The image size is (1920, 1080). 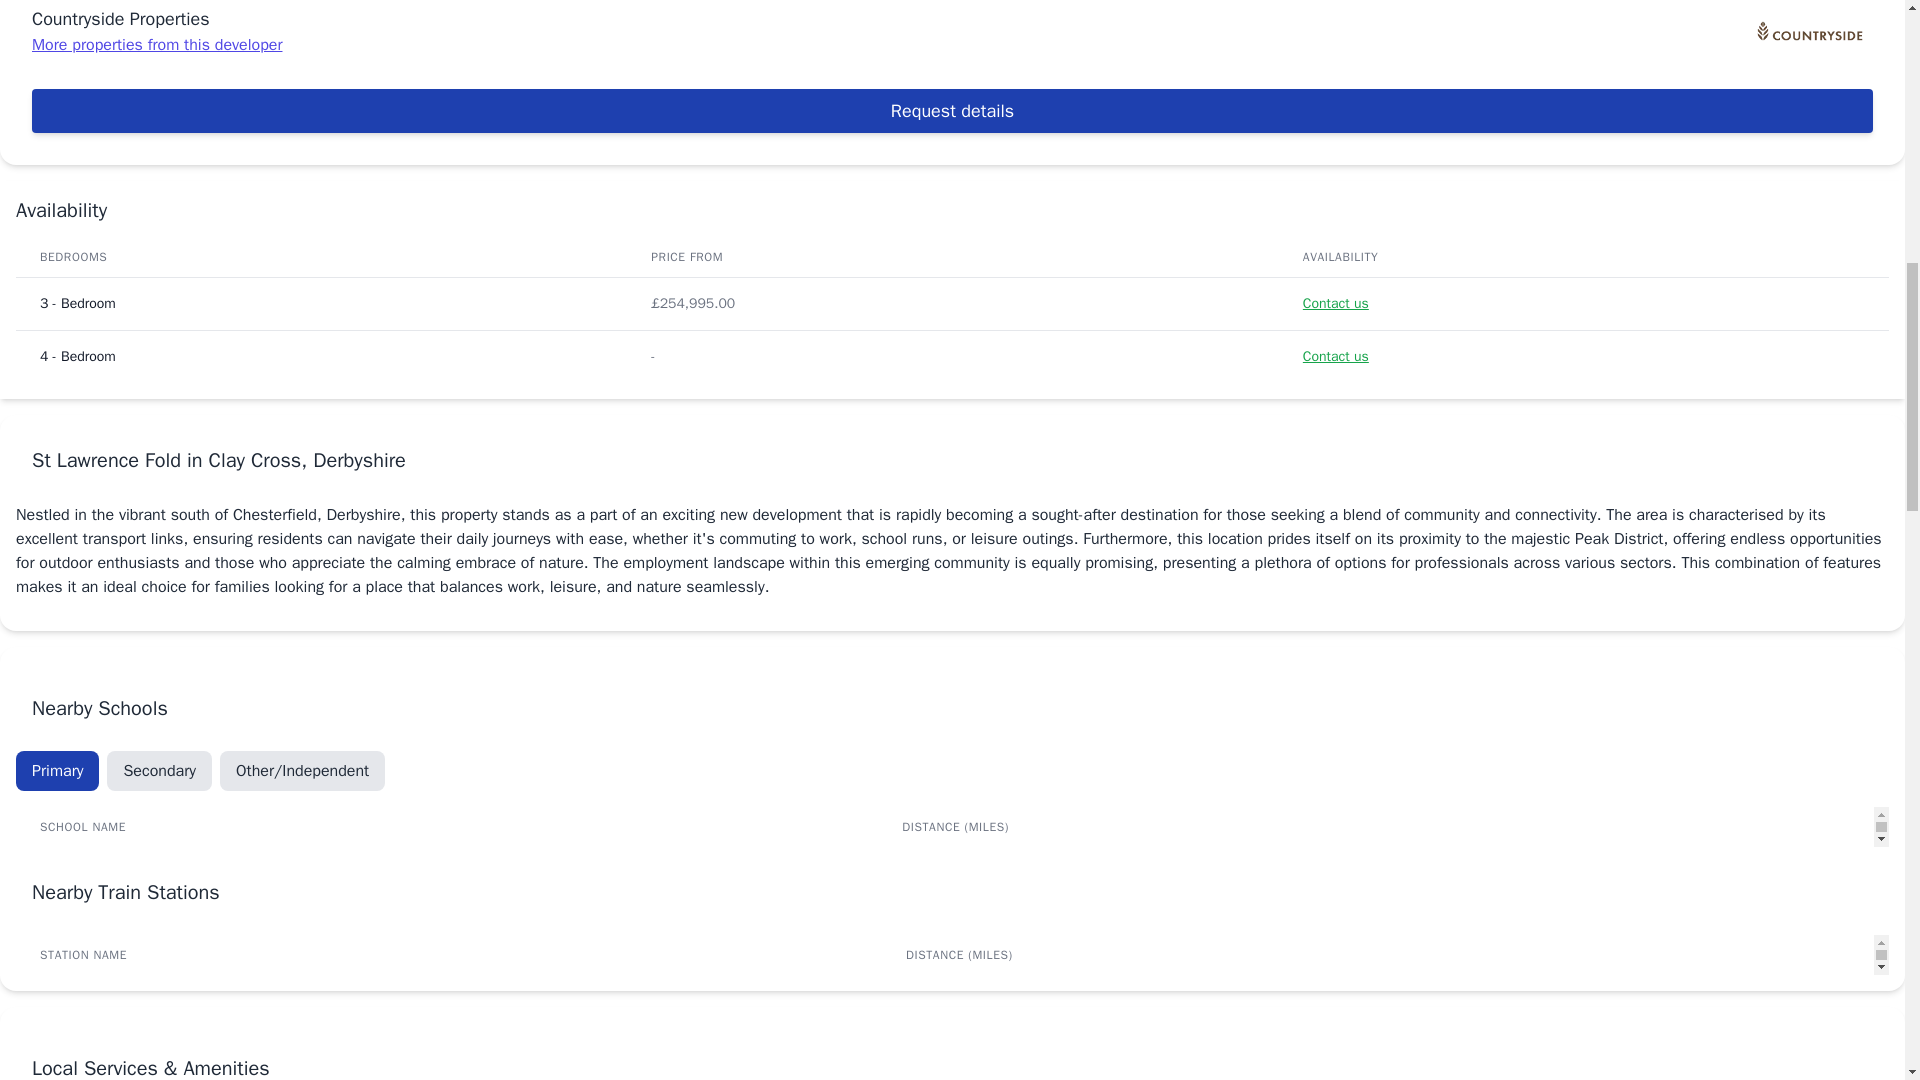 What do you see at coordinates (952, 110) in the screenshot?
I see `Request details` at bounding box center [952, 110].